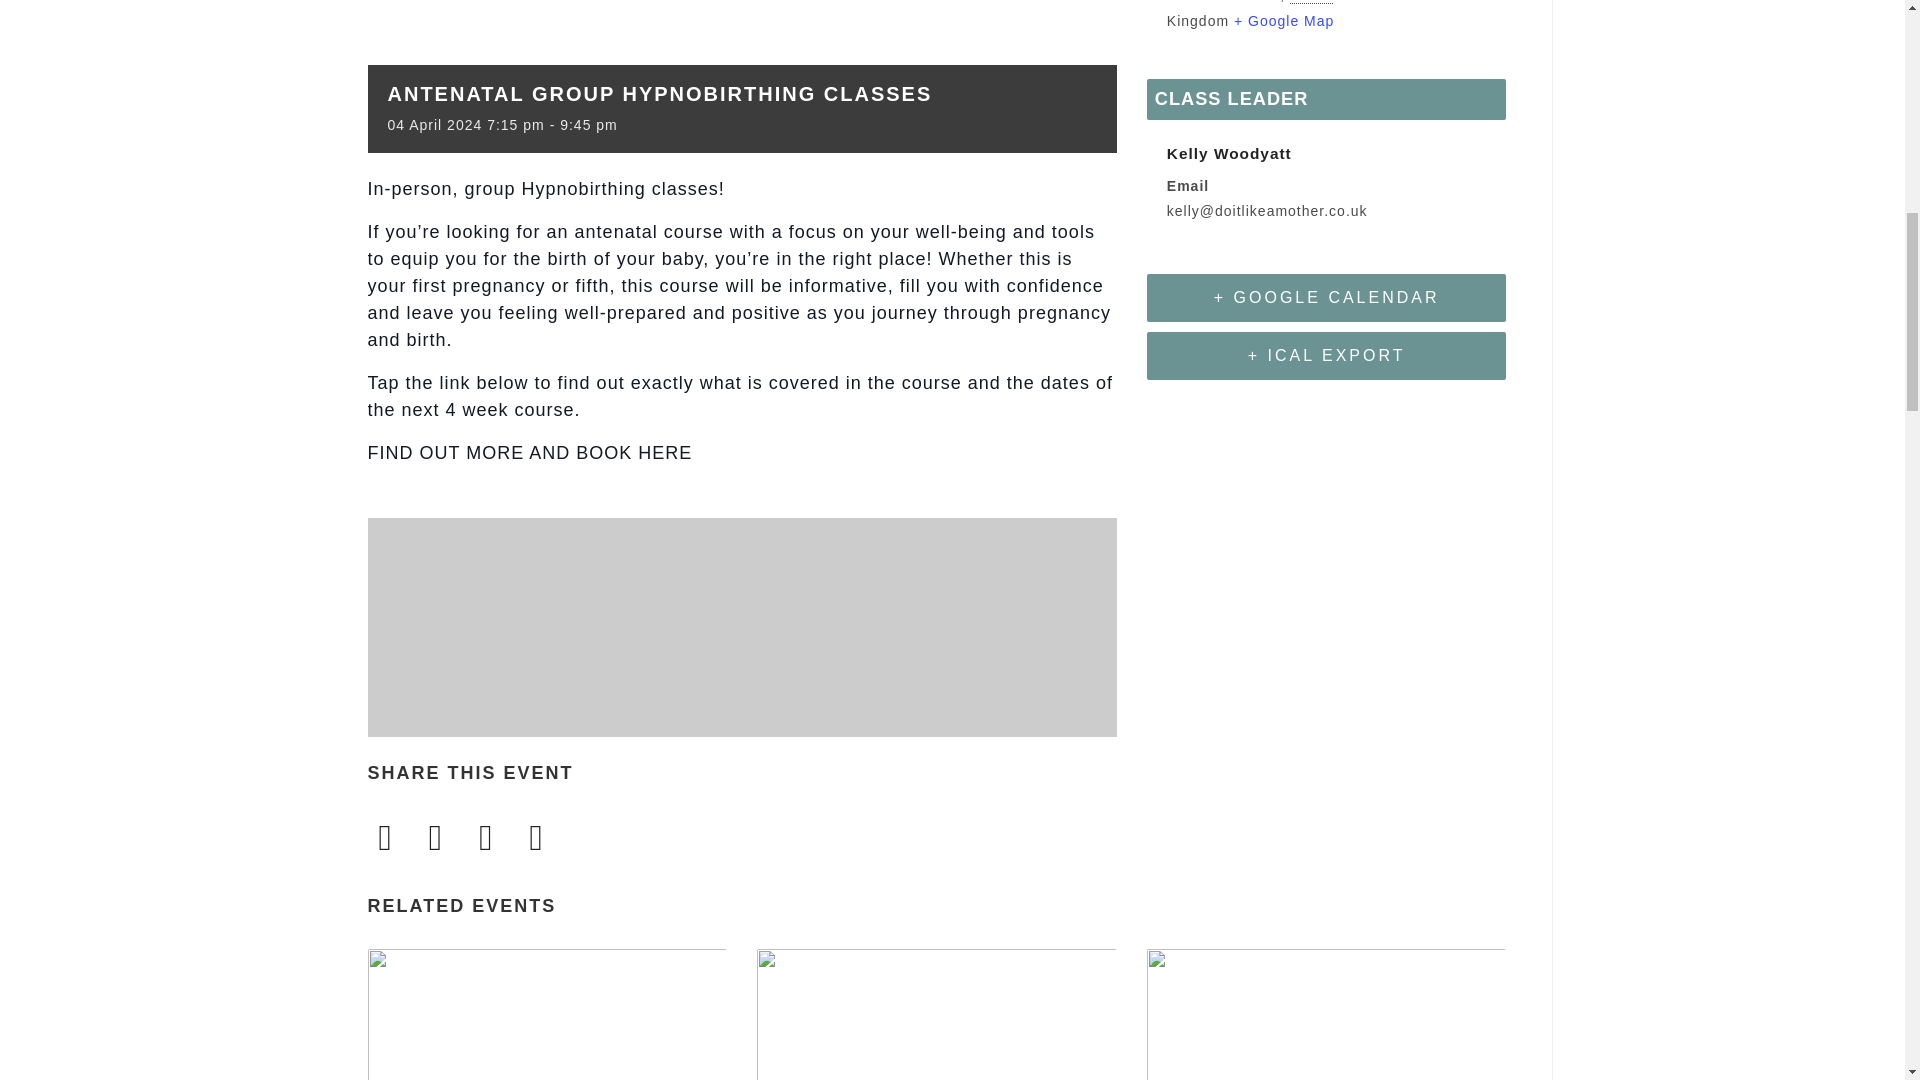 Image resolution: width=1920 pixels, height=1080 pixels. I want to click on Download .ics file, so click(1326, 356).